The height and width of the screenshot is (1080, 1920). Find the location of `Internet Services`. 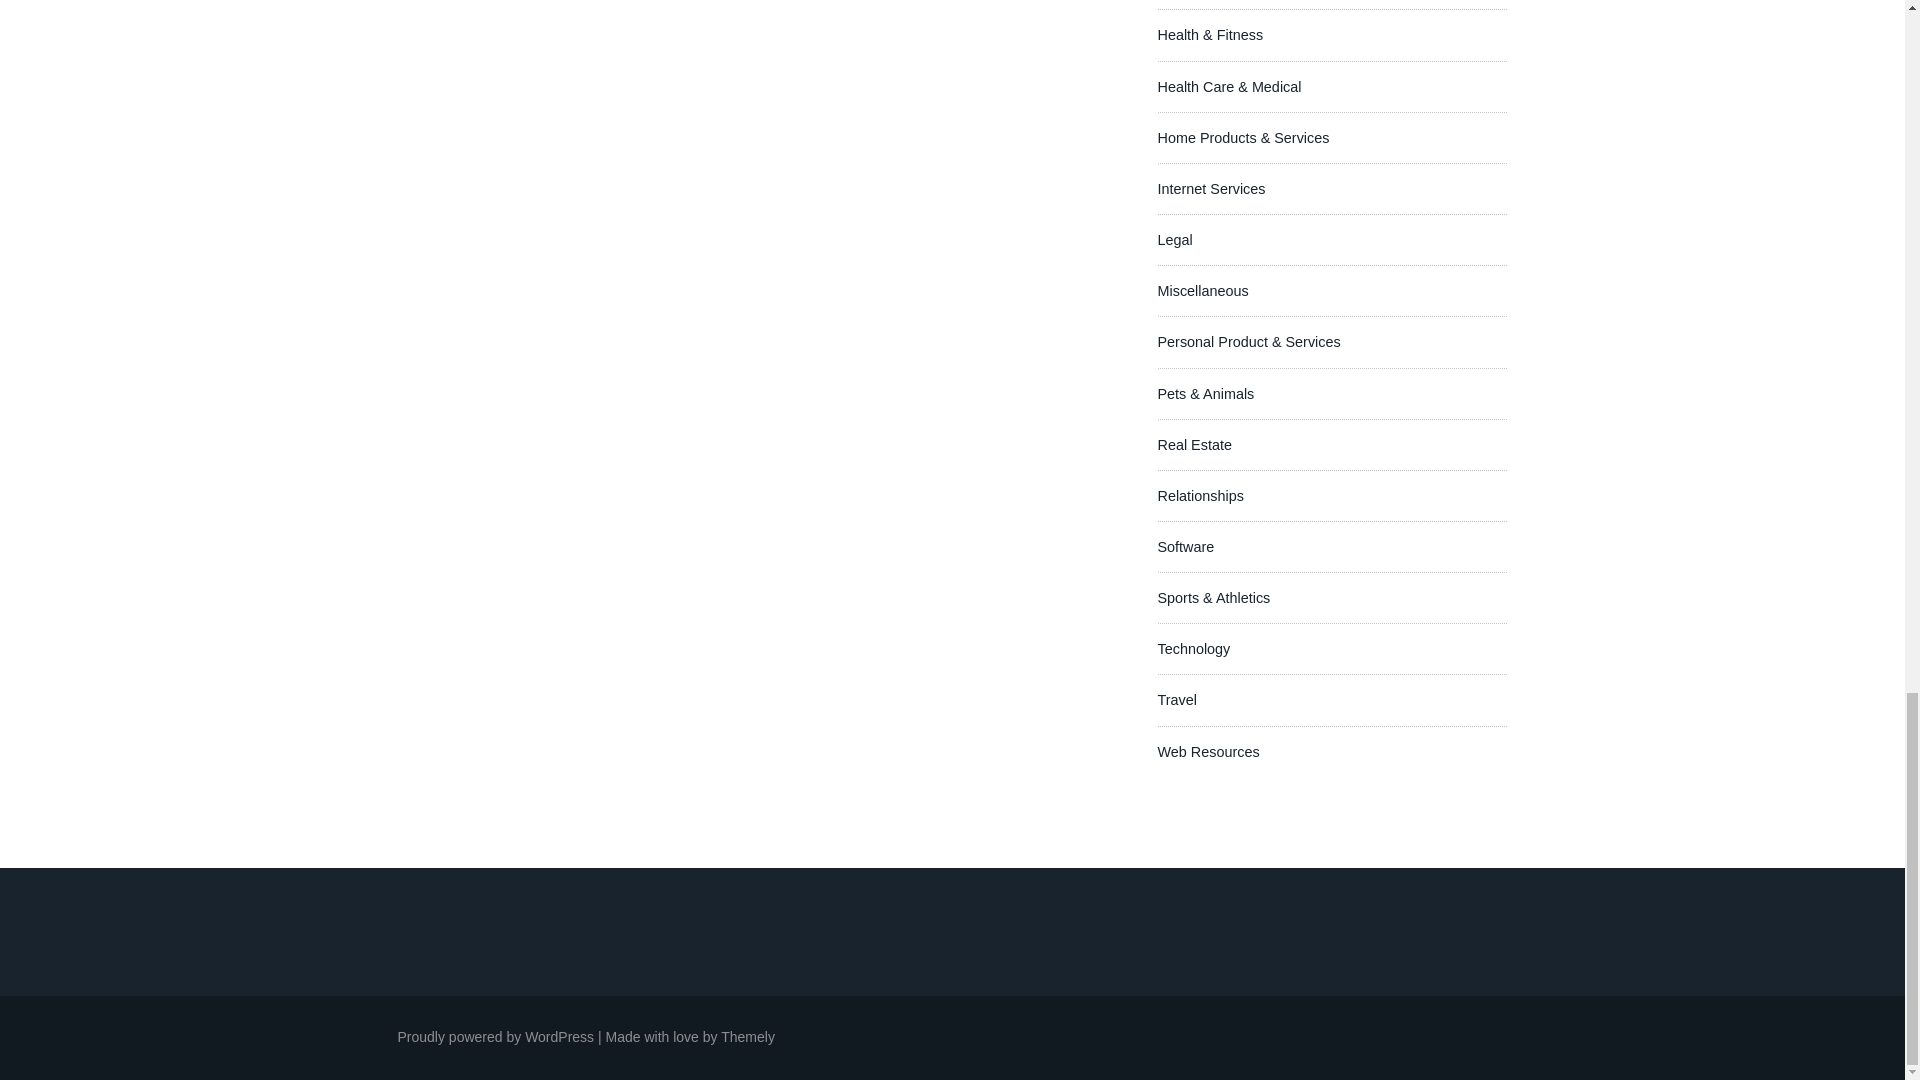

Internet Services is located at coordinates (1211, 188).